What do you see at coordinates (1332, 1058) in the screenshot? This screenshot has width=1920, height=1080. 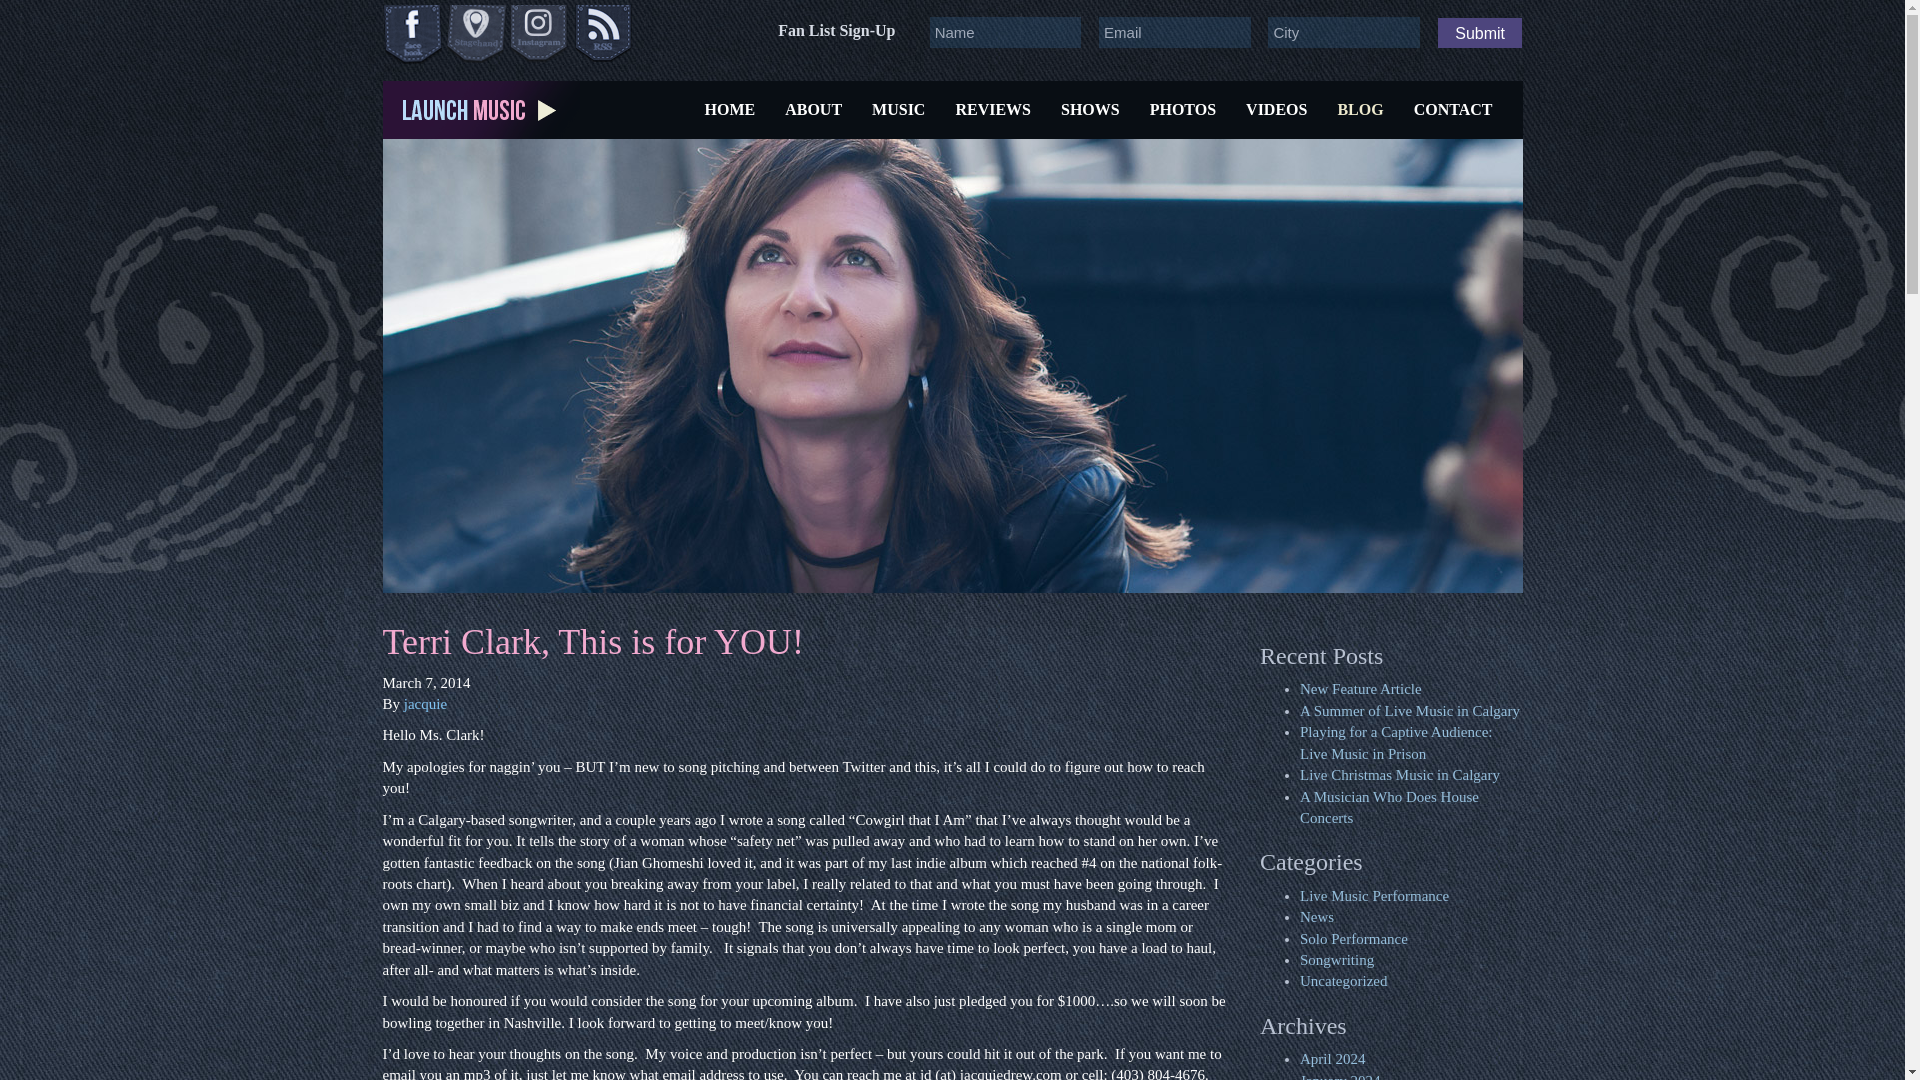 I see `April 2024` at bounding box center [1332, 1058].